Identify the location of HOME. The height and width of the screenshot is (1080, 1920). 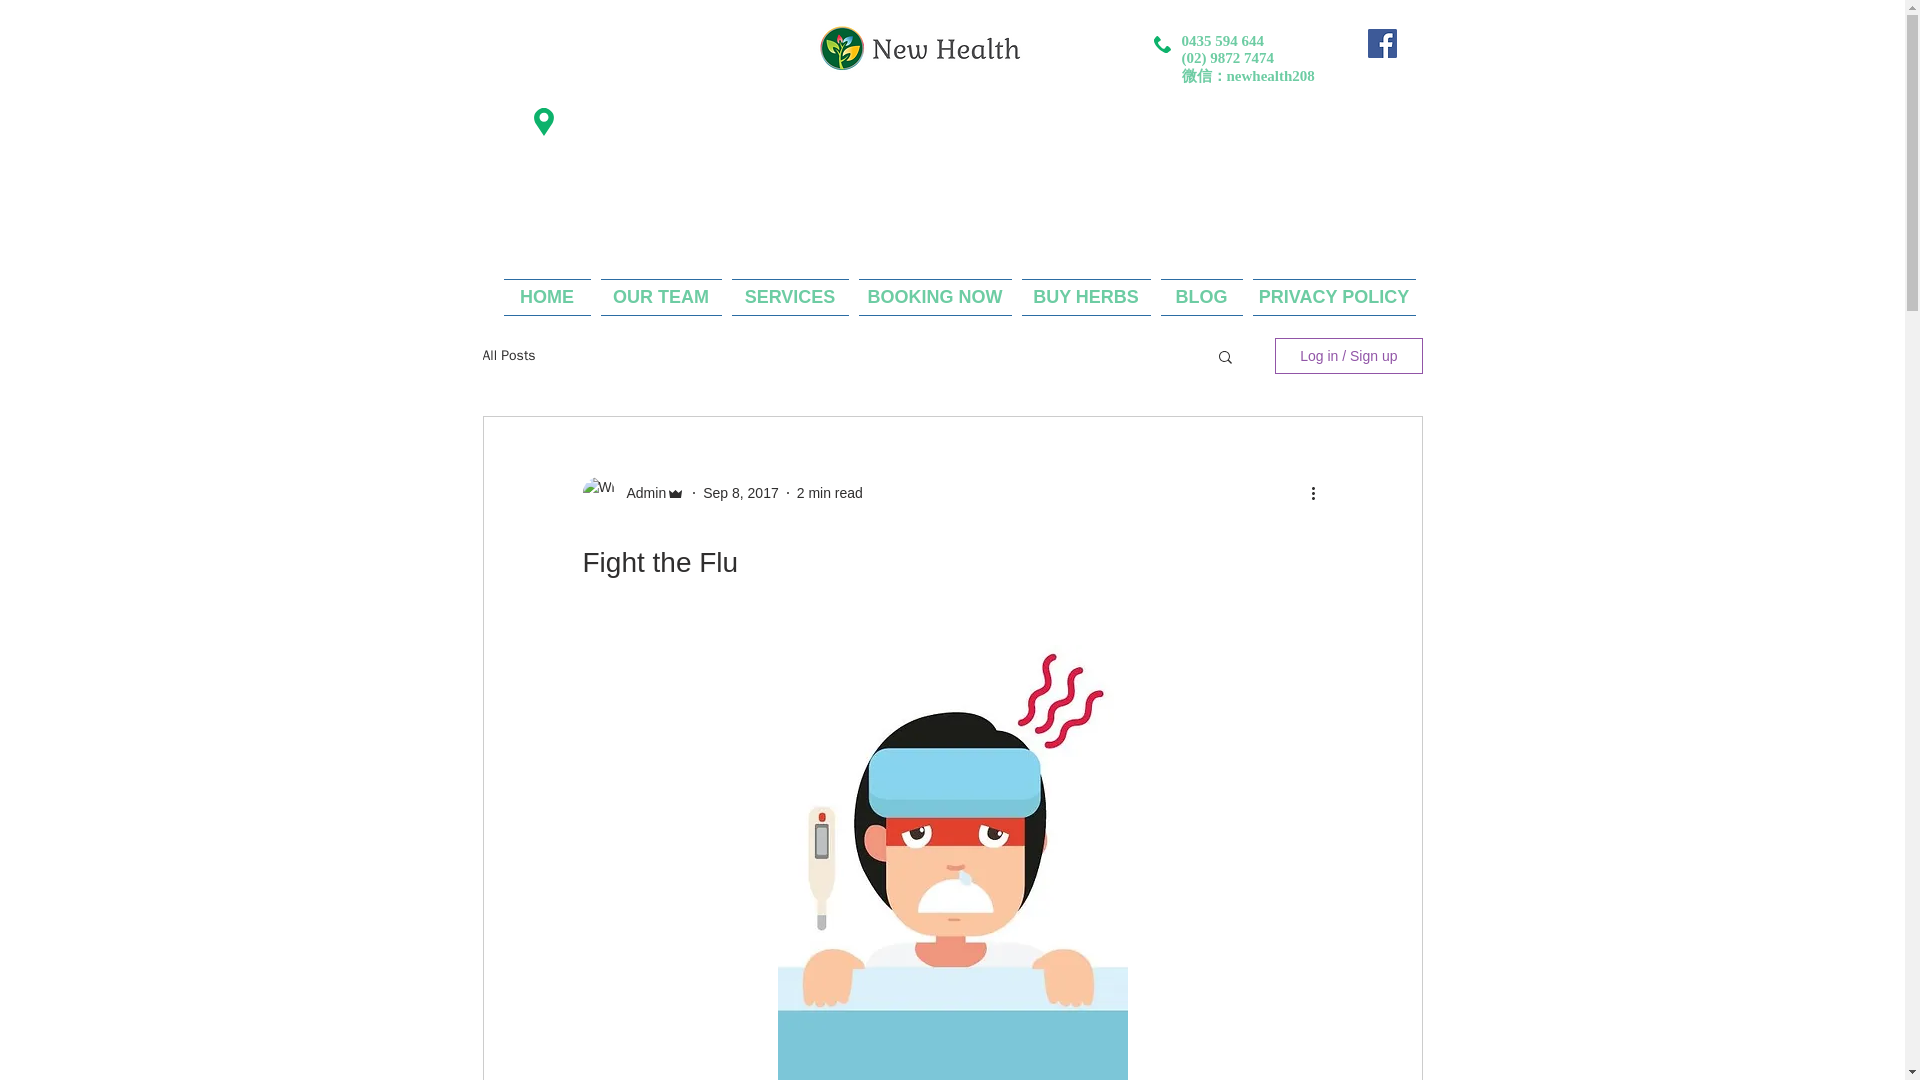
(549, 297).